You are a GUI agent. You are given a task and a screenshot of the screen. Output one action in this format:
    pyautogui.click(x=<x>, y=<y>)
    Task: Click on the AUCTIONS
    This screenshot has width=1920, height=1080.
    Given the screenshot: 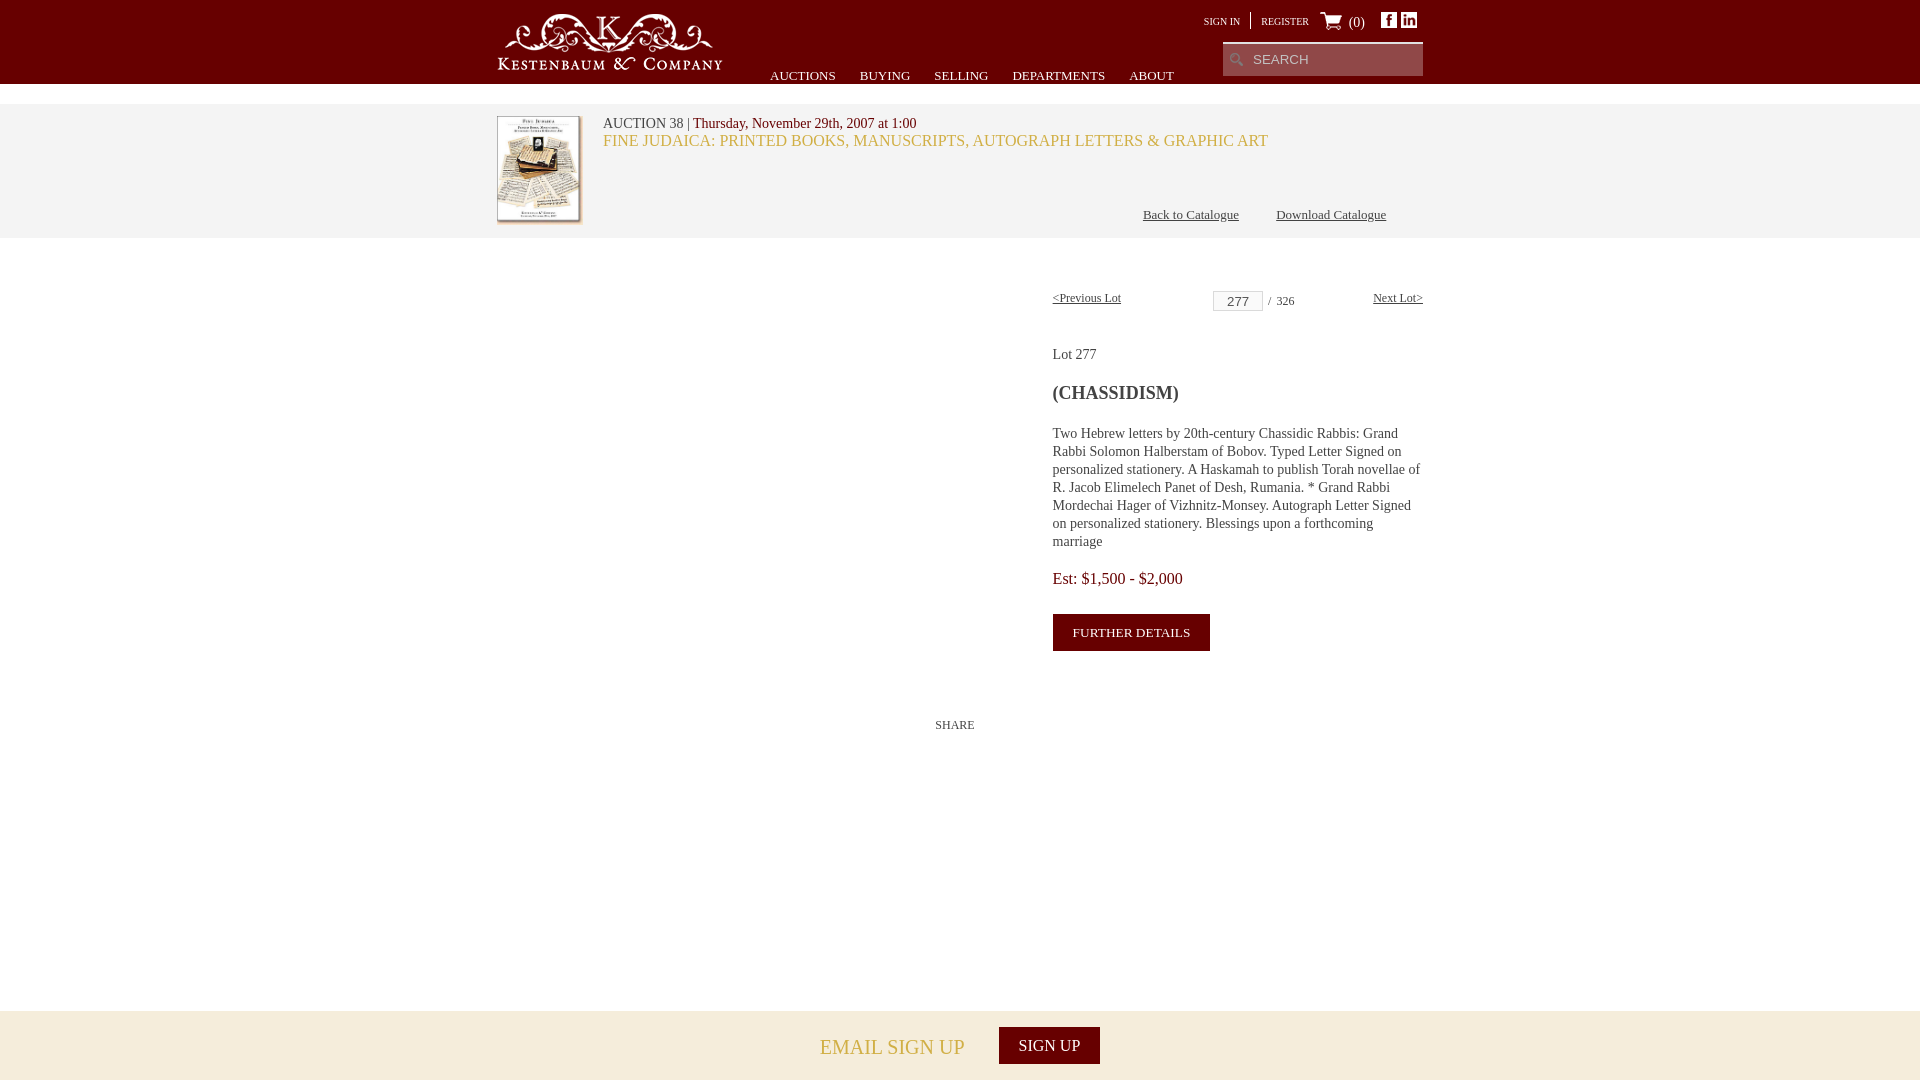 What is the action you would take?
    pyautogui.click(x=802, y=75)
    